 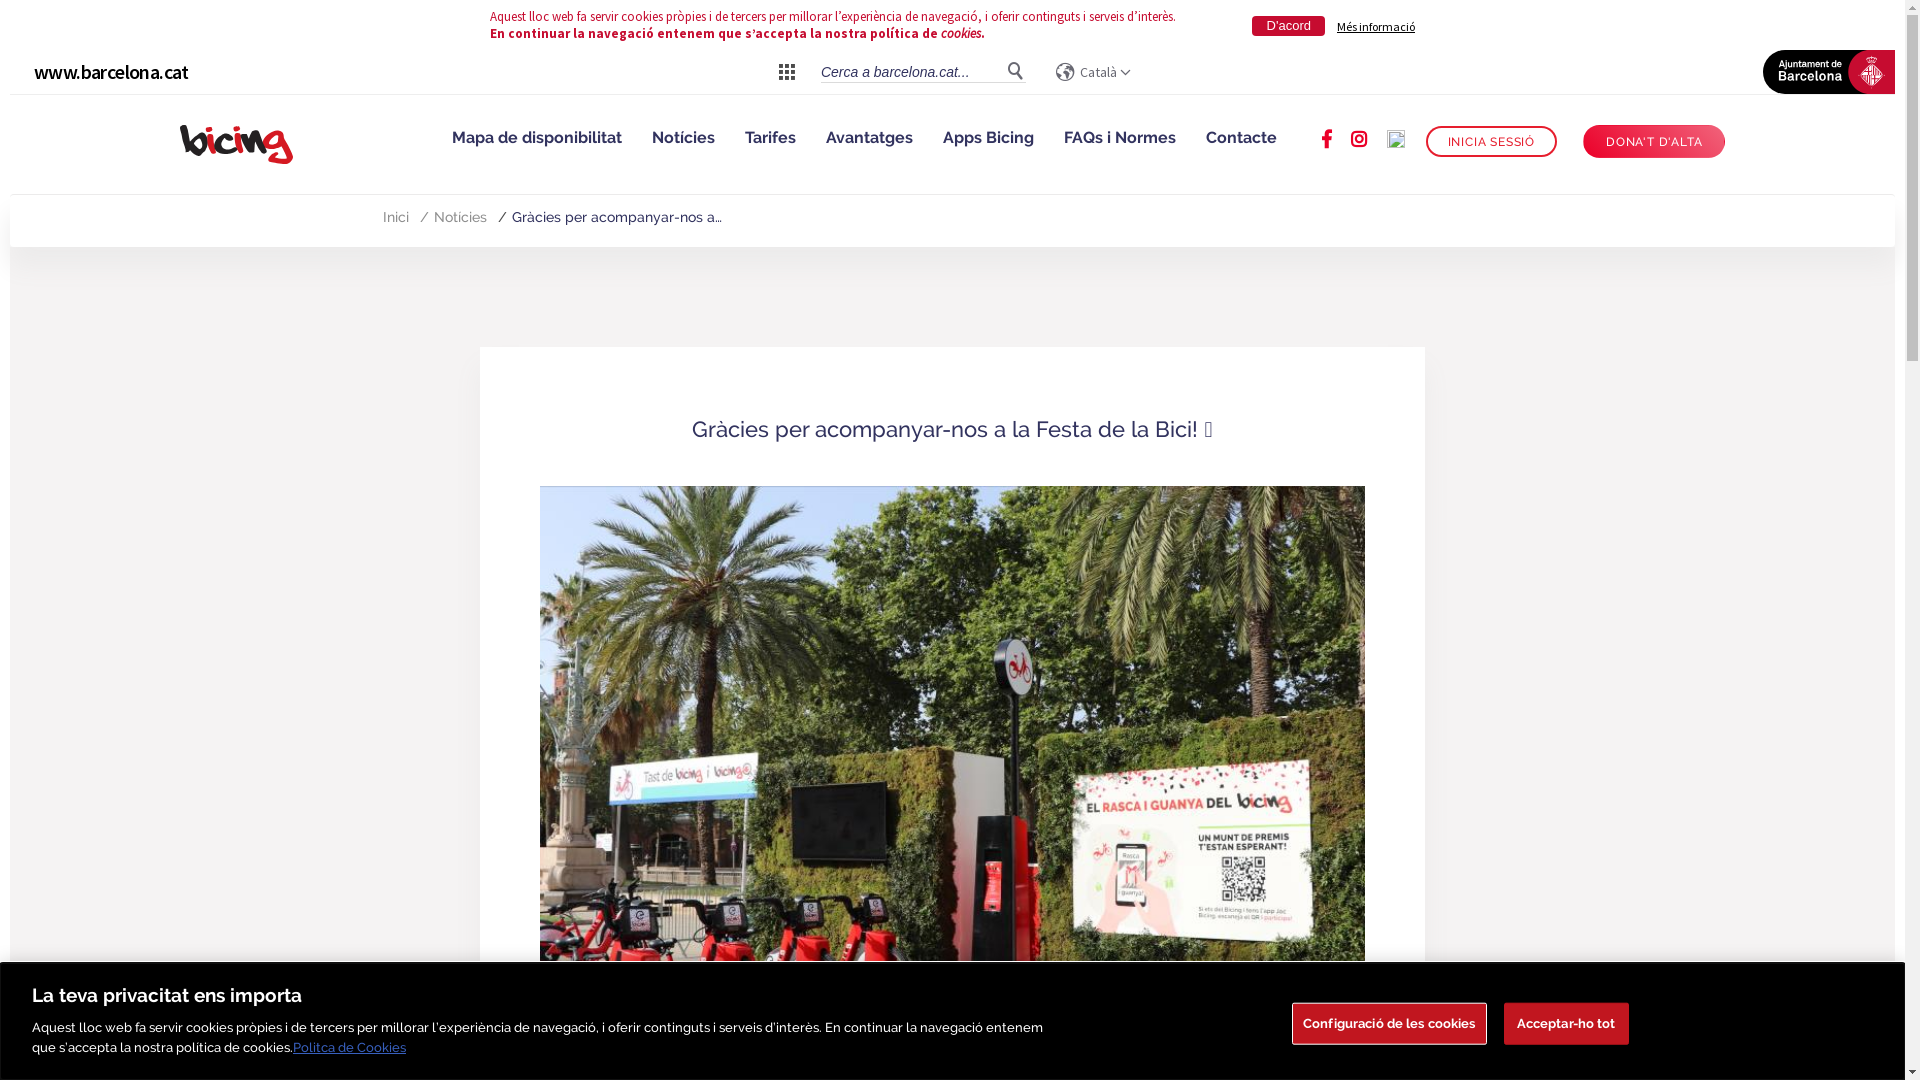 I want to click on Apps Bicing, so click(x=988, y=138).